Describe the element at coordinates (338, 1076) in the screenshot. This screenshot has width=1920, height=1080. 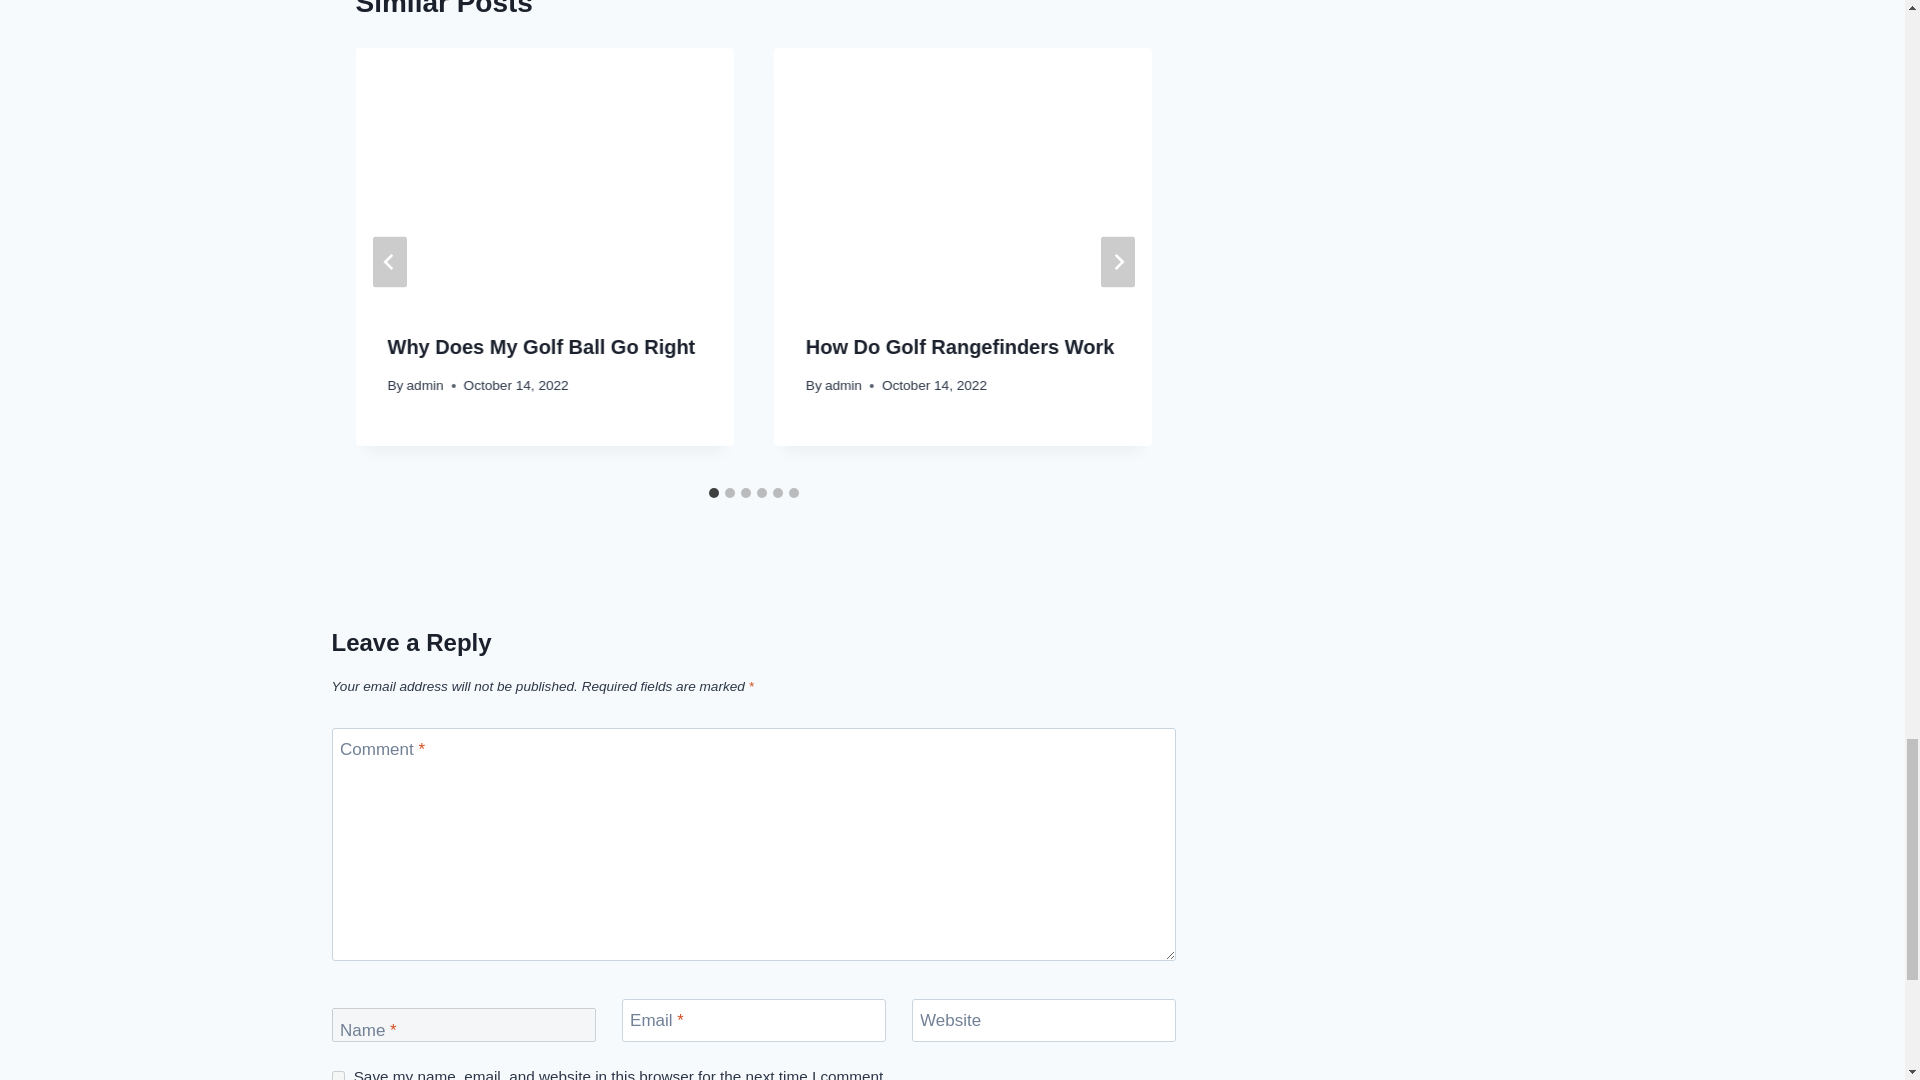
I see `yes` at that location.